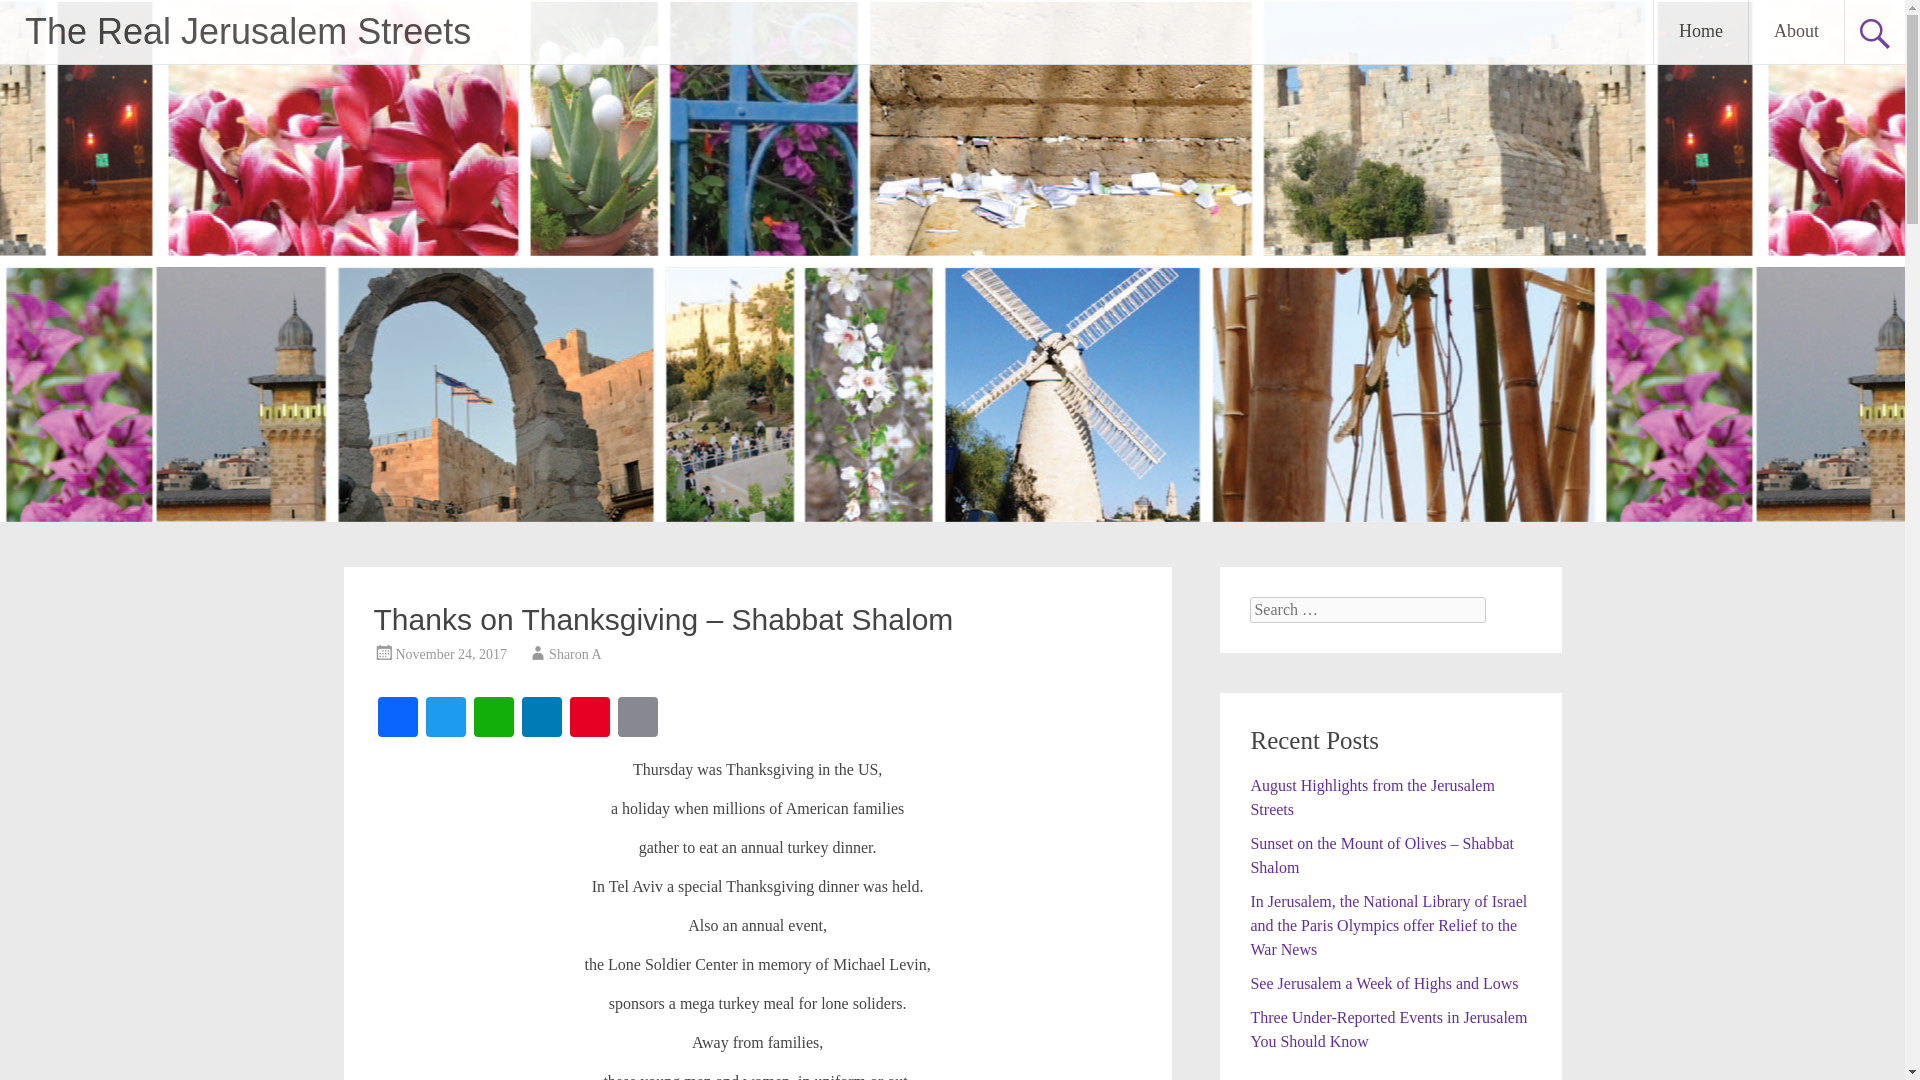 Image resolution: width=1920 pixels, height=1080 pixels. Describe the element at coordinates (452, 654) in the screenshot. I see `November 24, 2017` at that location.